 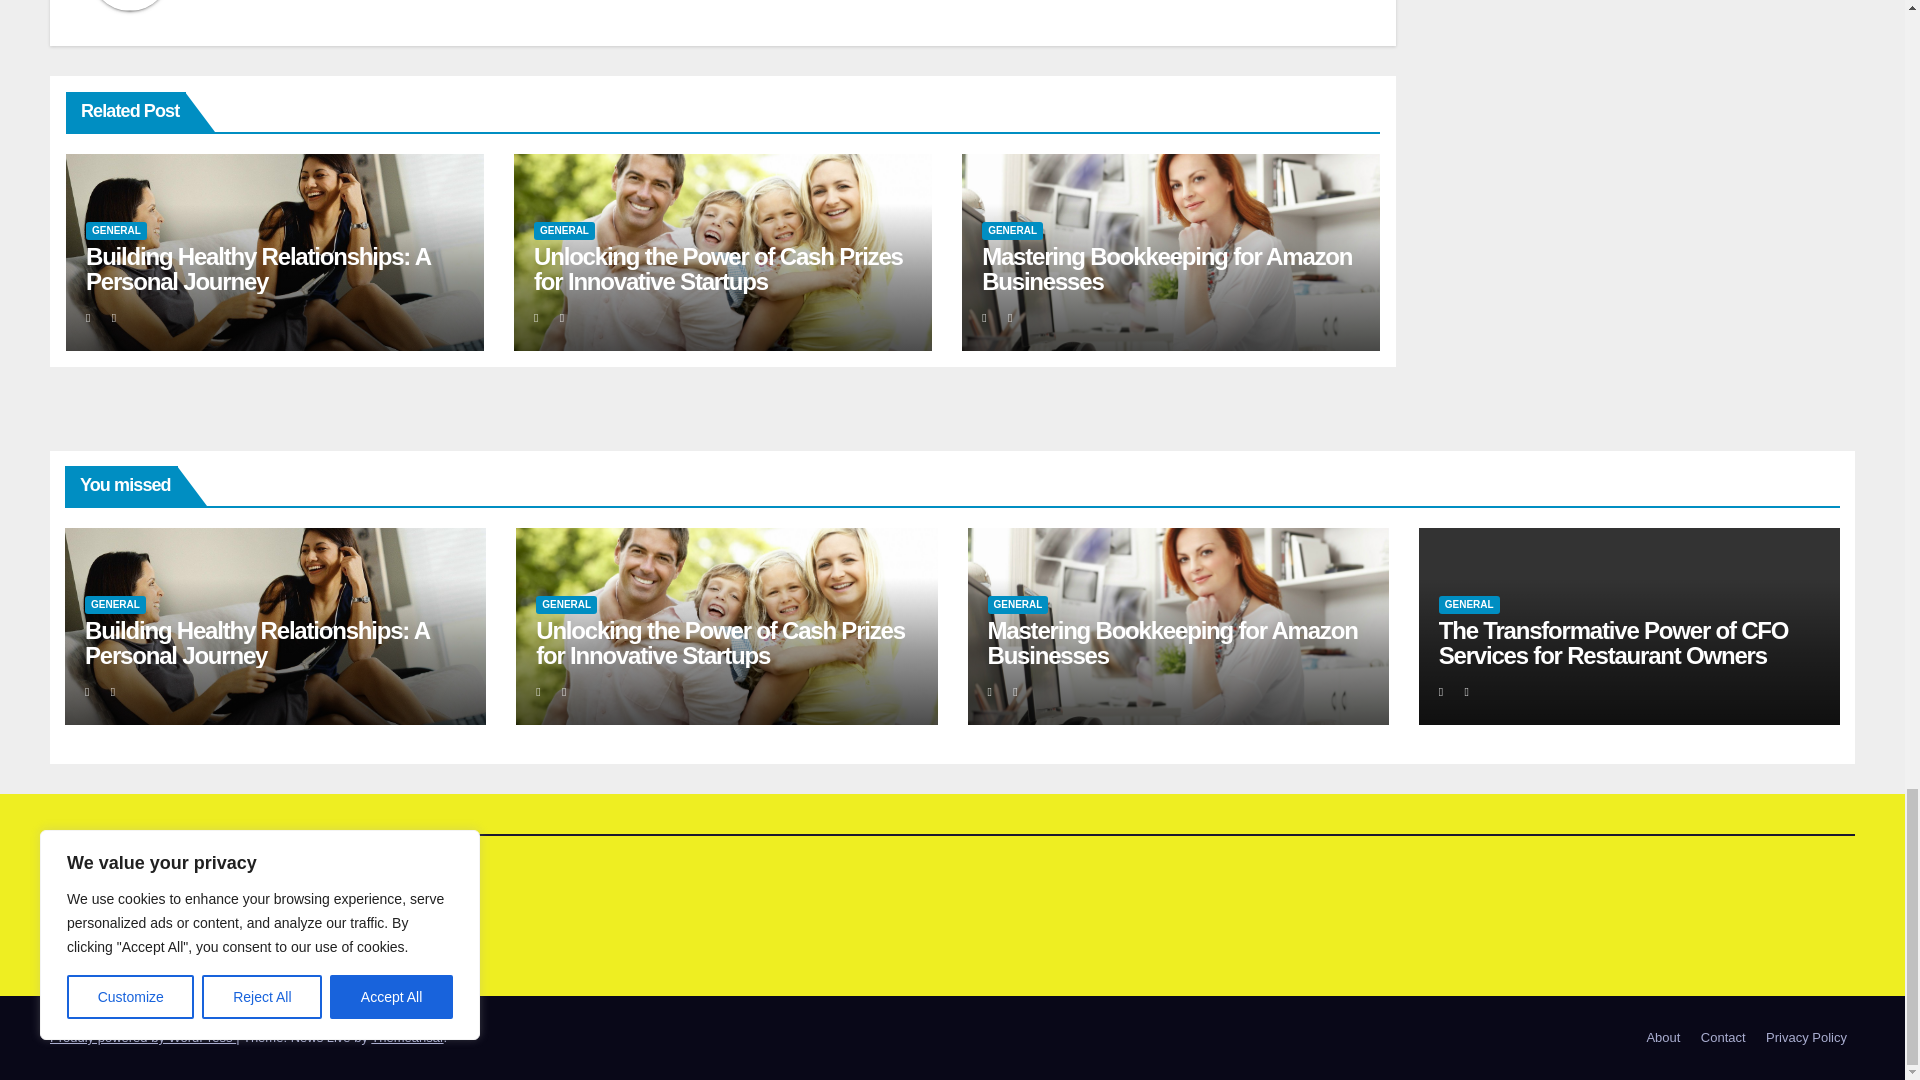 What do you see at coordinates (1806, 1038) in the screenshot?
I see `Privacy Policy` at bounding box center [1806, 1038].